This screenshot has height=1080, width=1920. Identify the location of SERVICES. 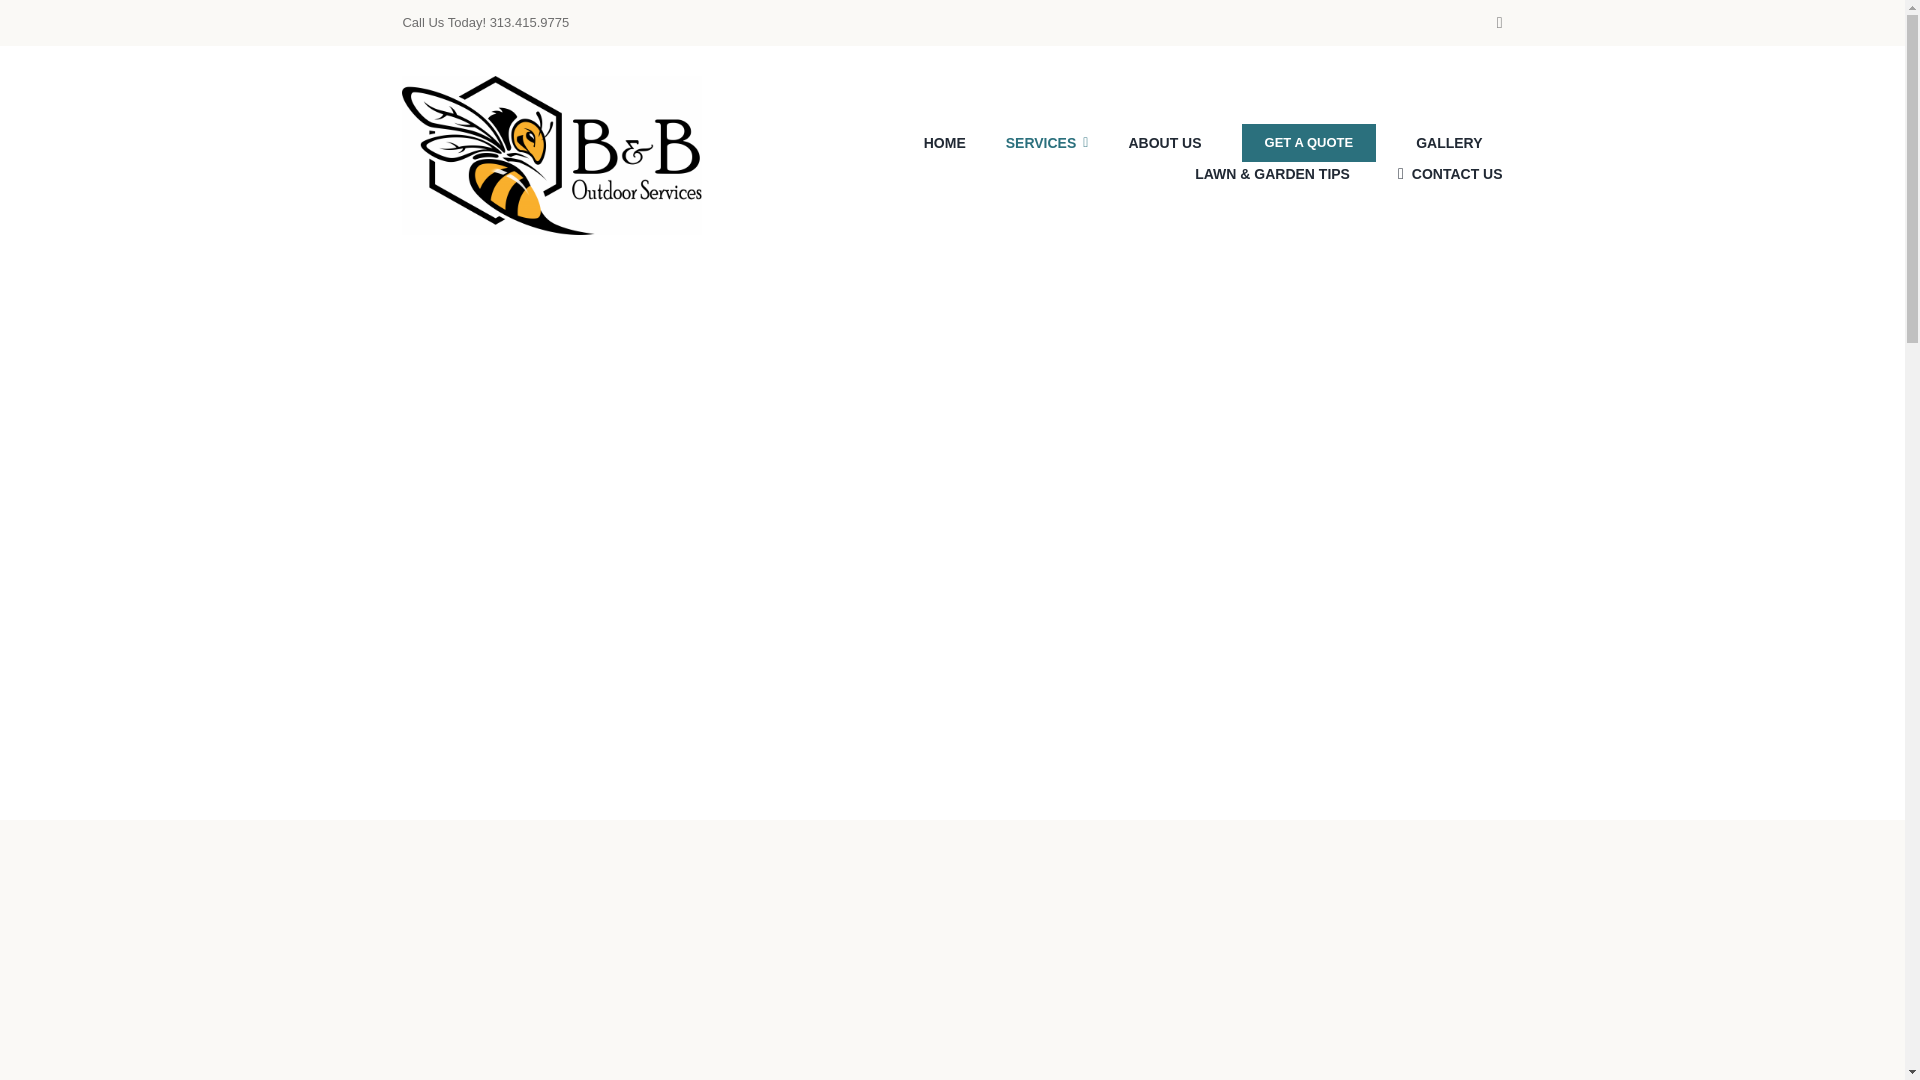
(1047, 143).